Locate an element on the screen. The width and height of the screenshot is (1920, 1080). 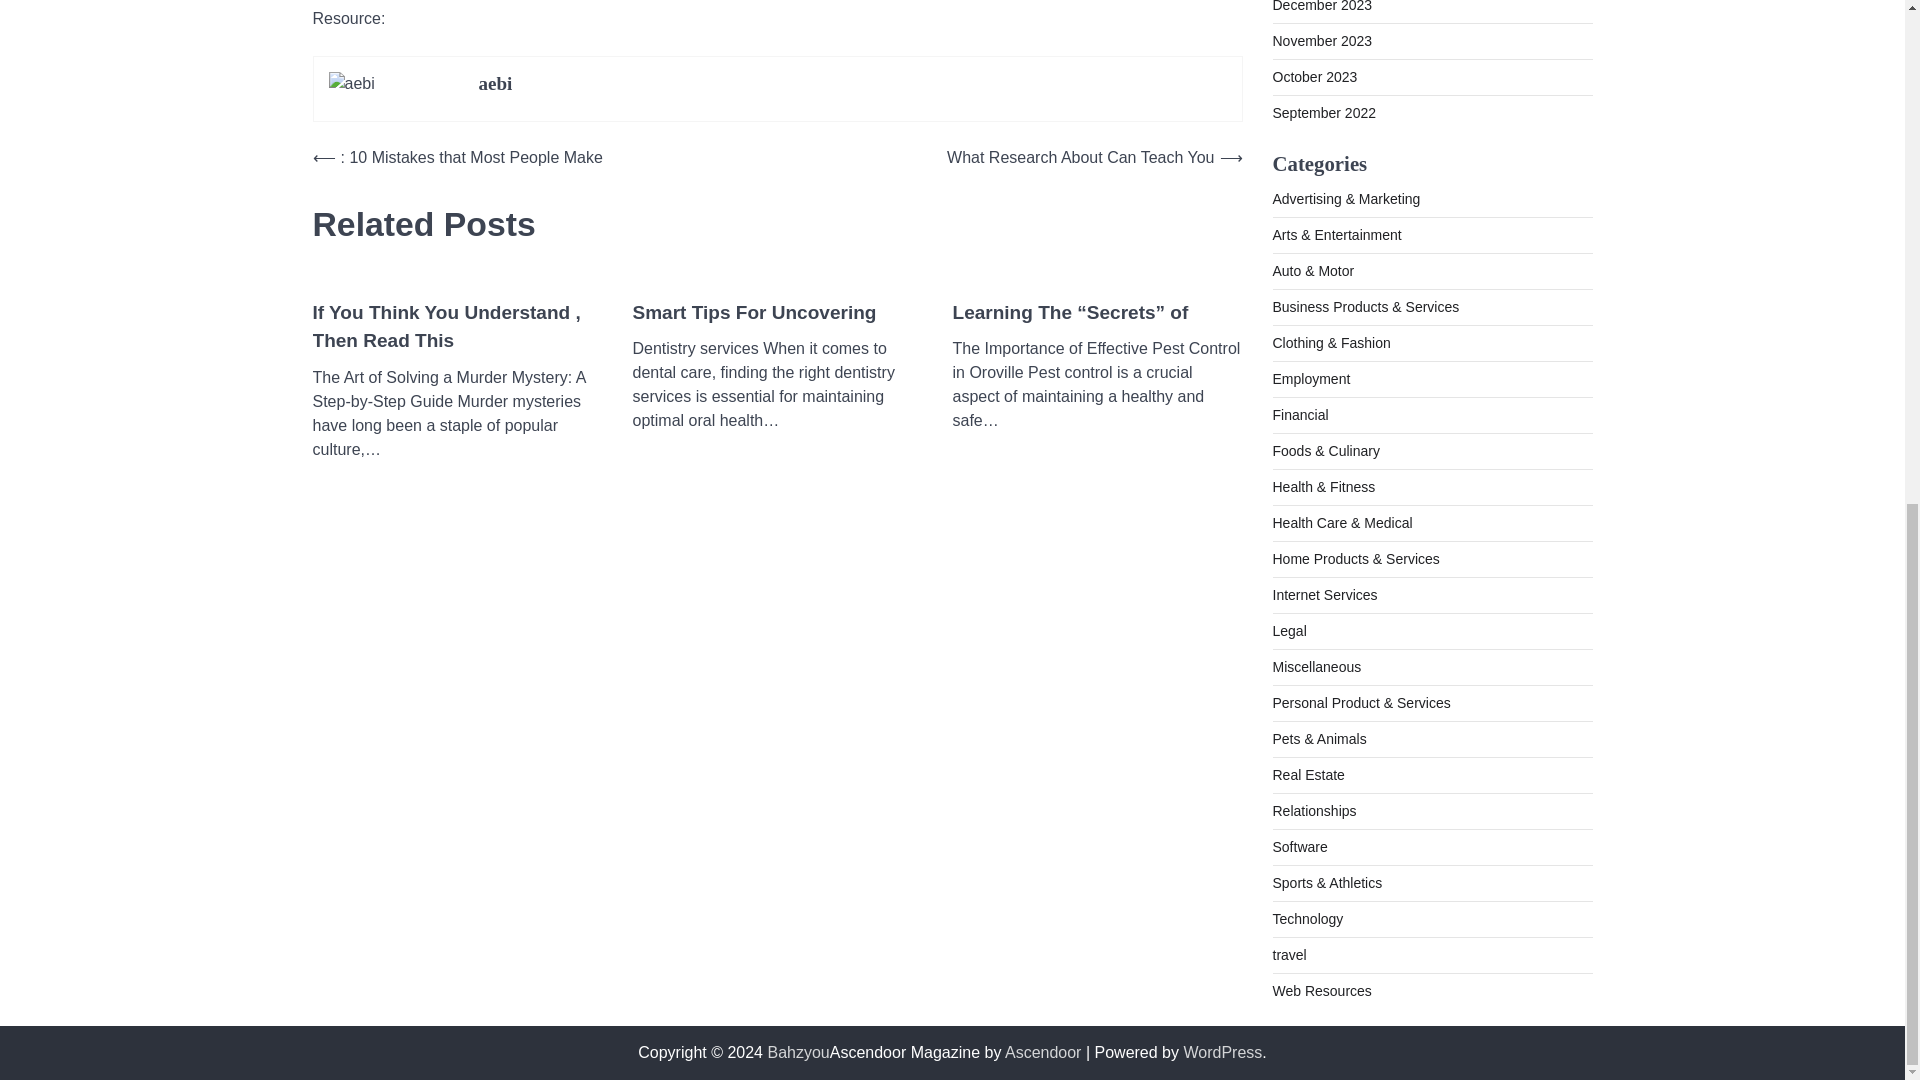
September 2022 is located at coordinates (1324, 112).